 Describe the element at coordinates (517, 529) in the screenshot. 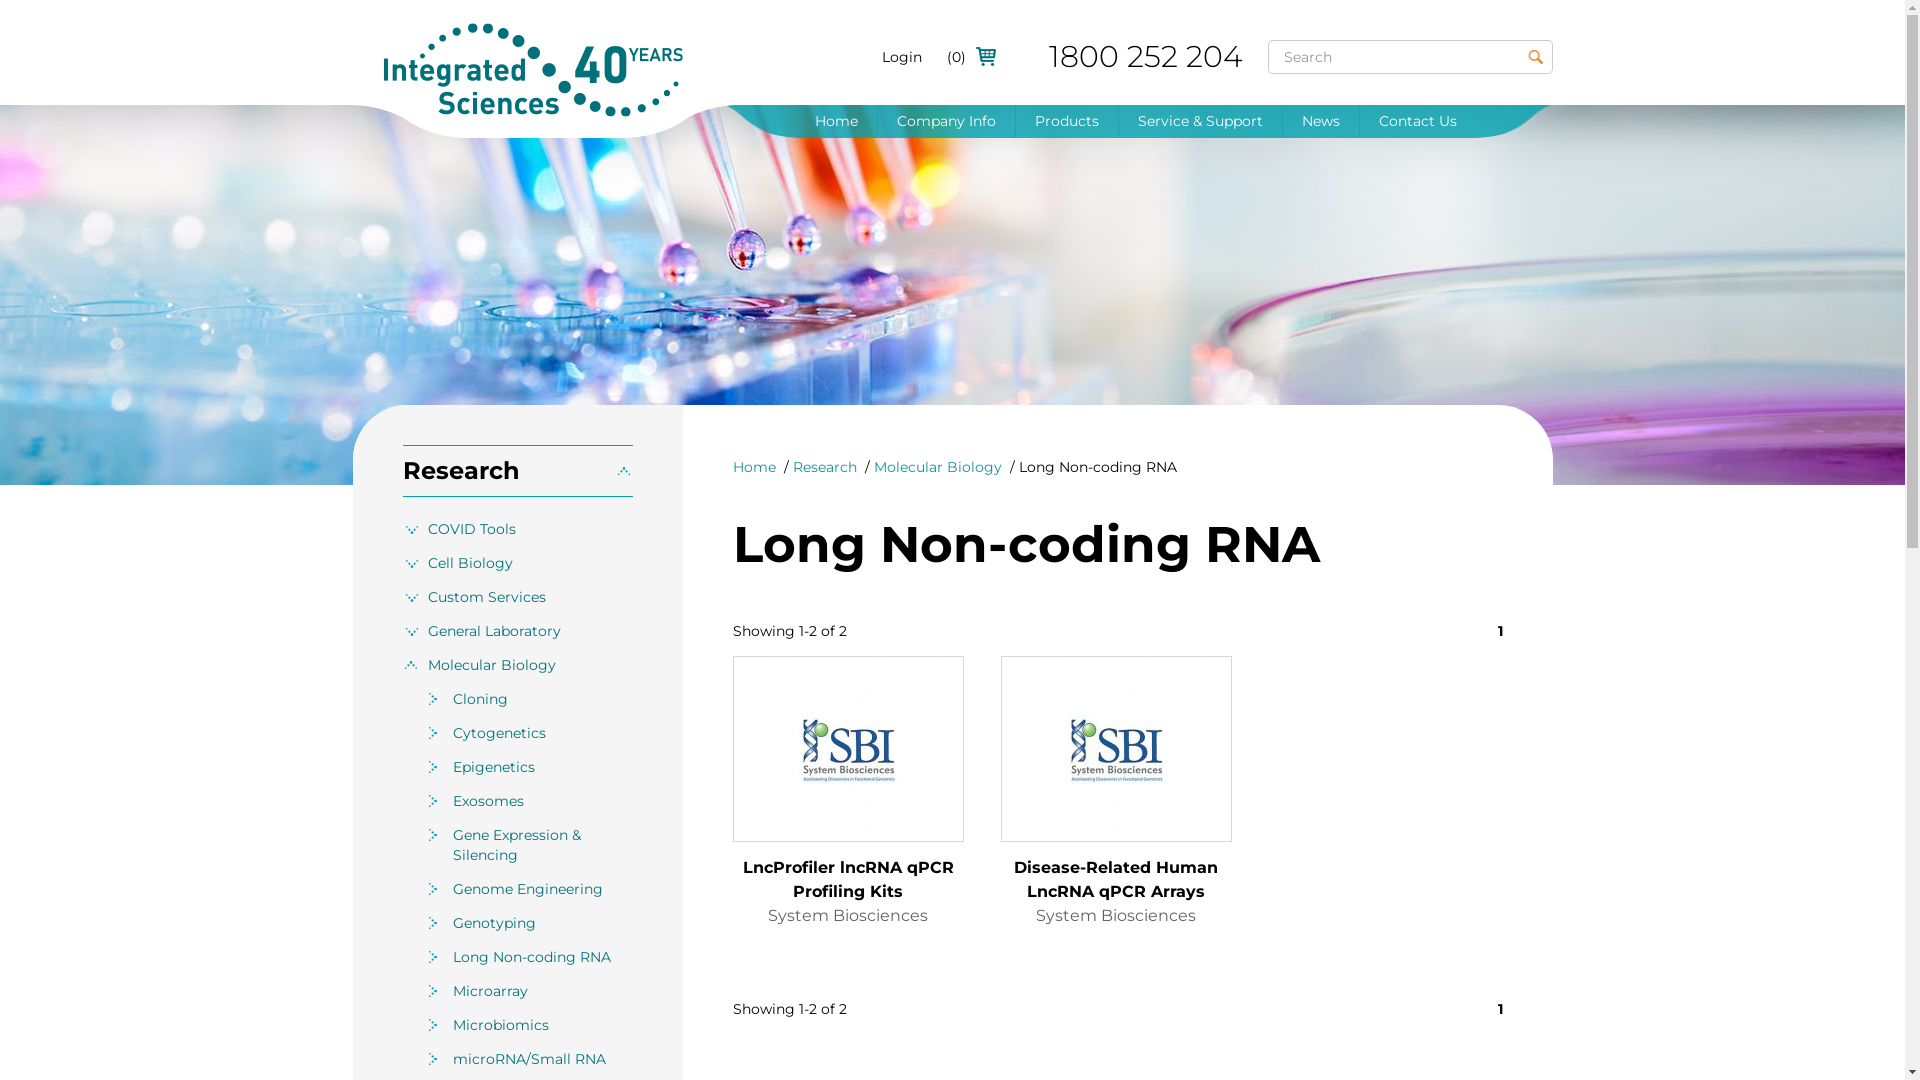

I see `COVID Tools` at that location.